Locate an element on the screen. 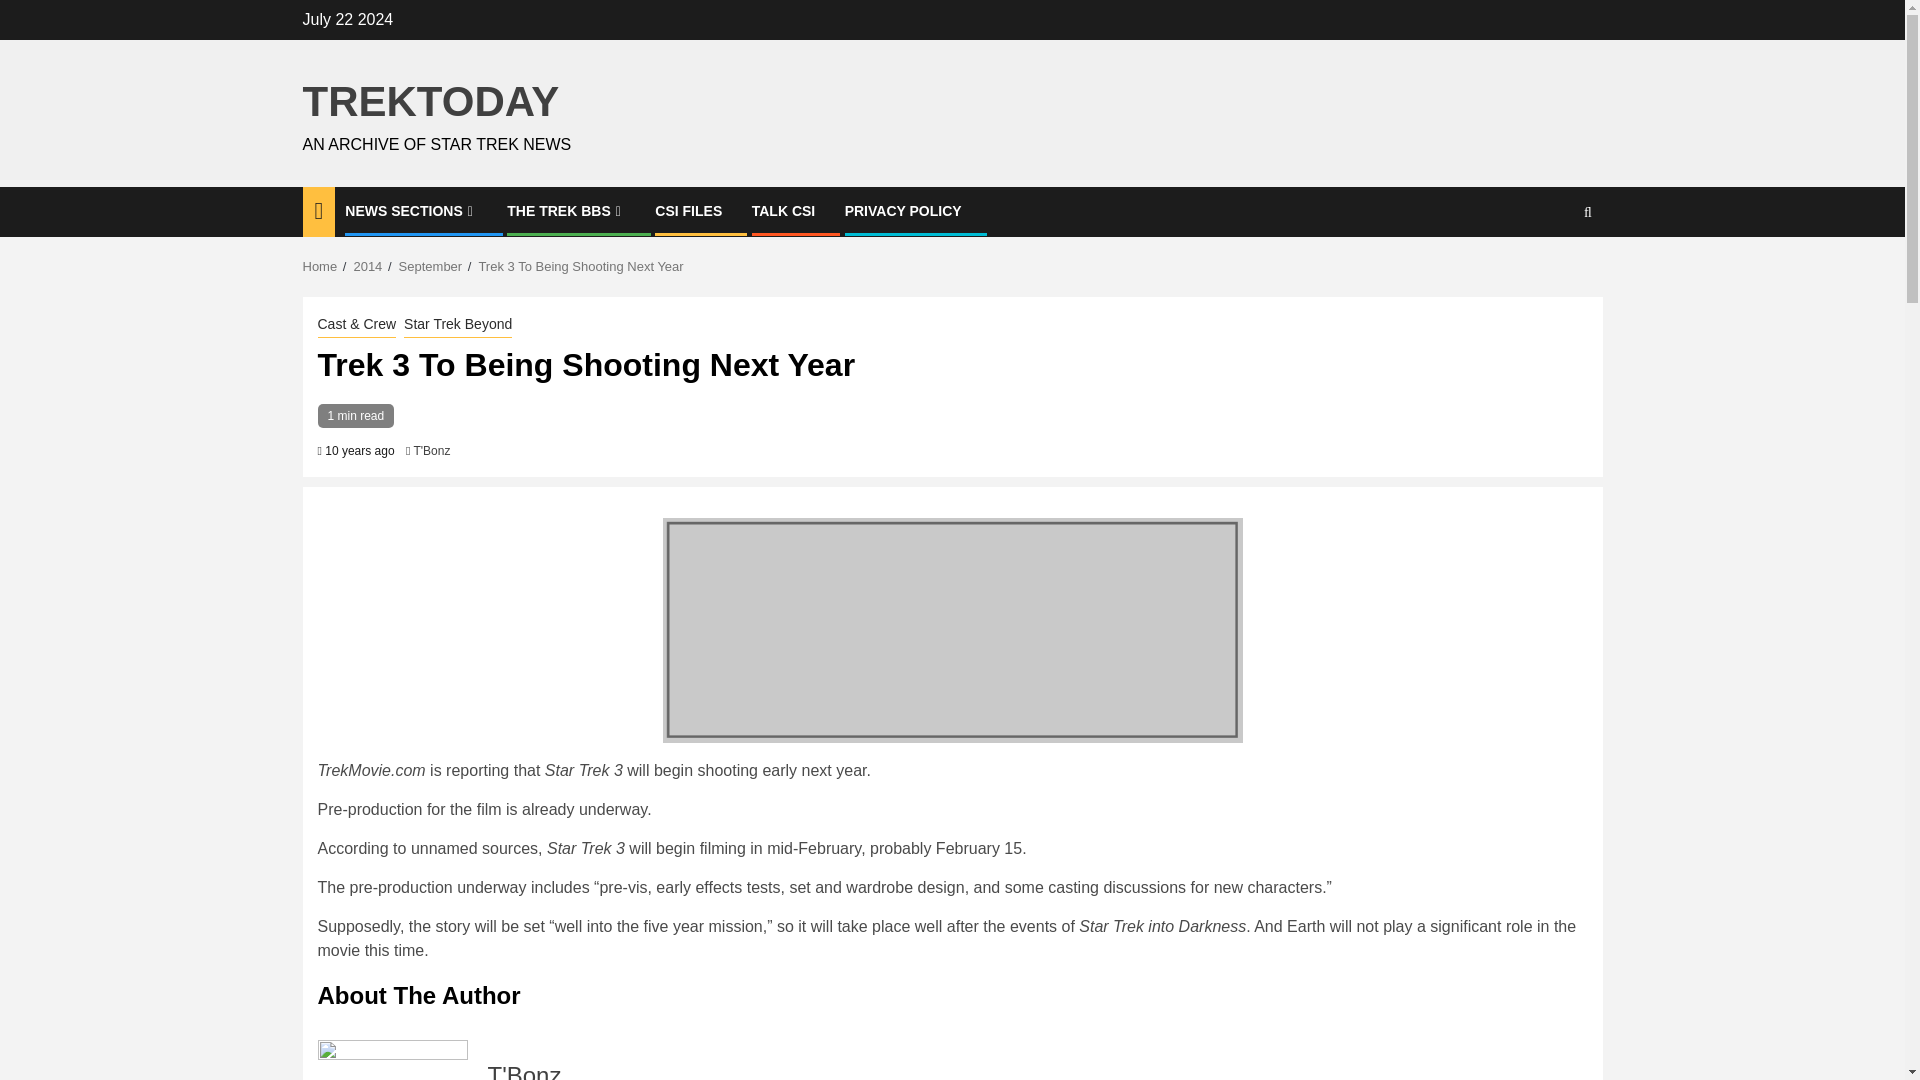 This screenshot has height=1080, width=1920. Home is located at coordinates (319, 266).